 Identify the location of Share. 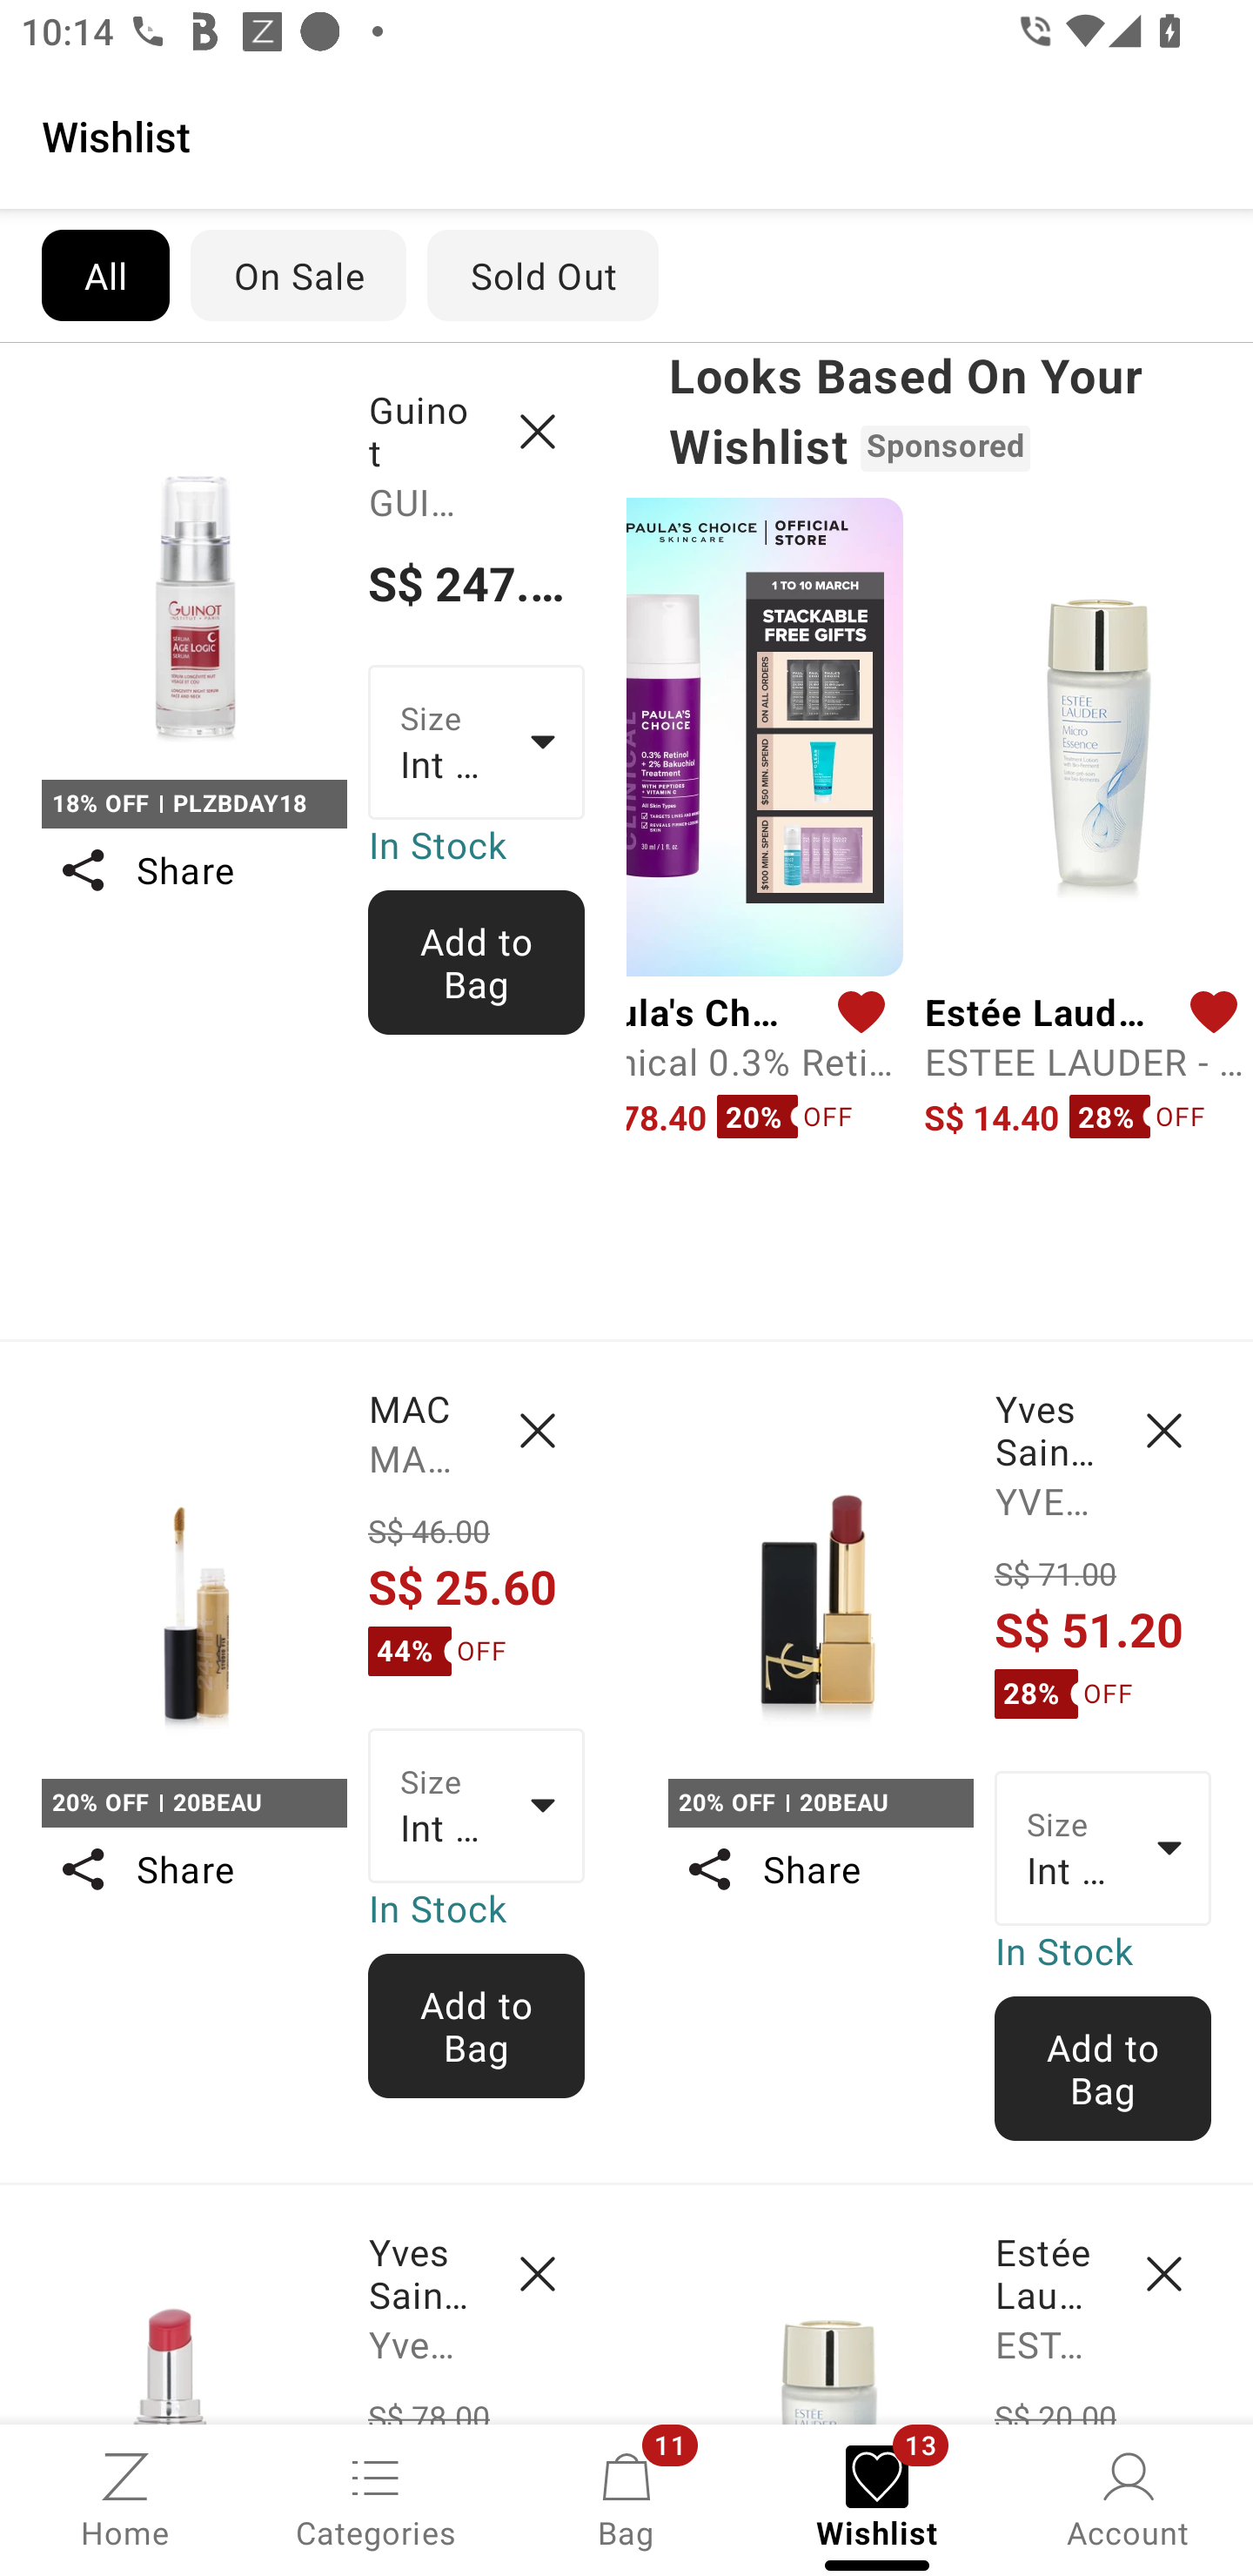
(193, 1868).